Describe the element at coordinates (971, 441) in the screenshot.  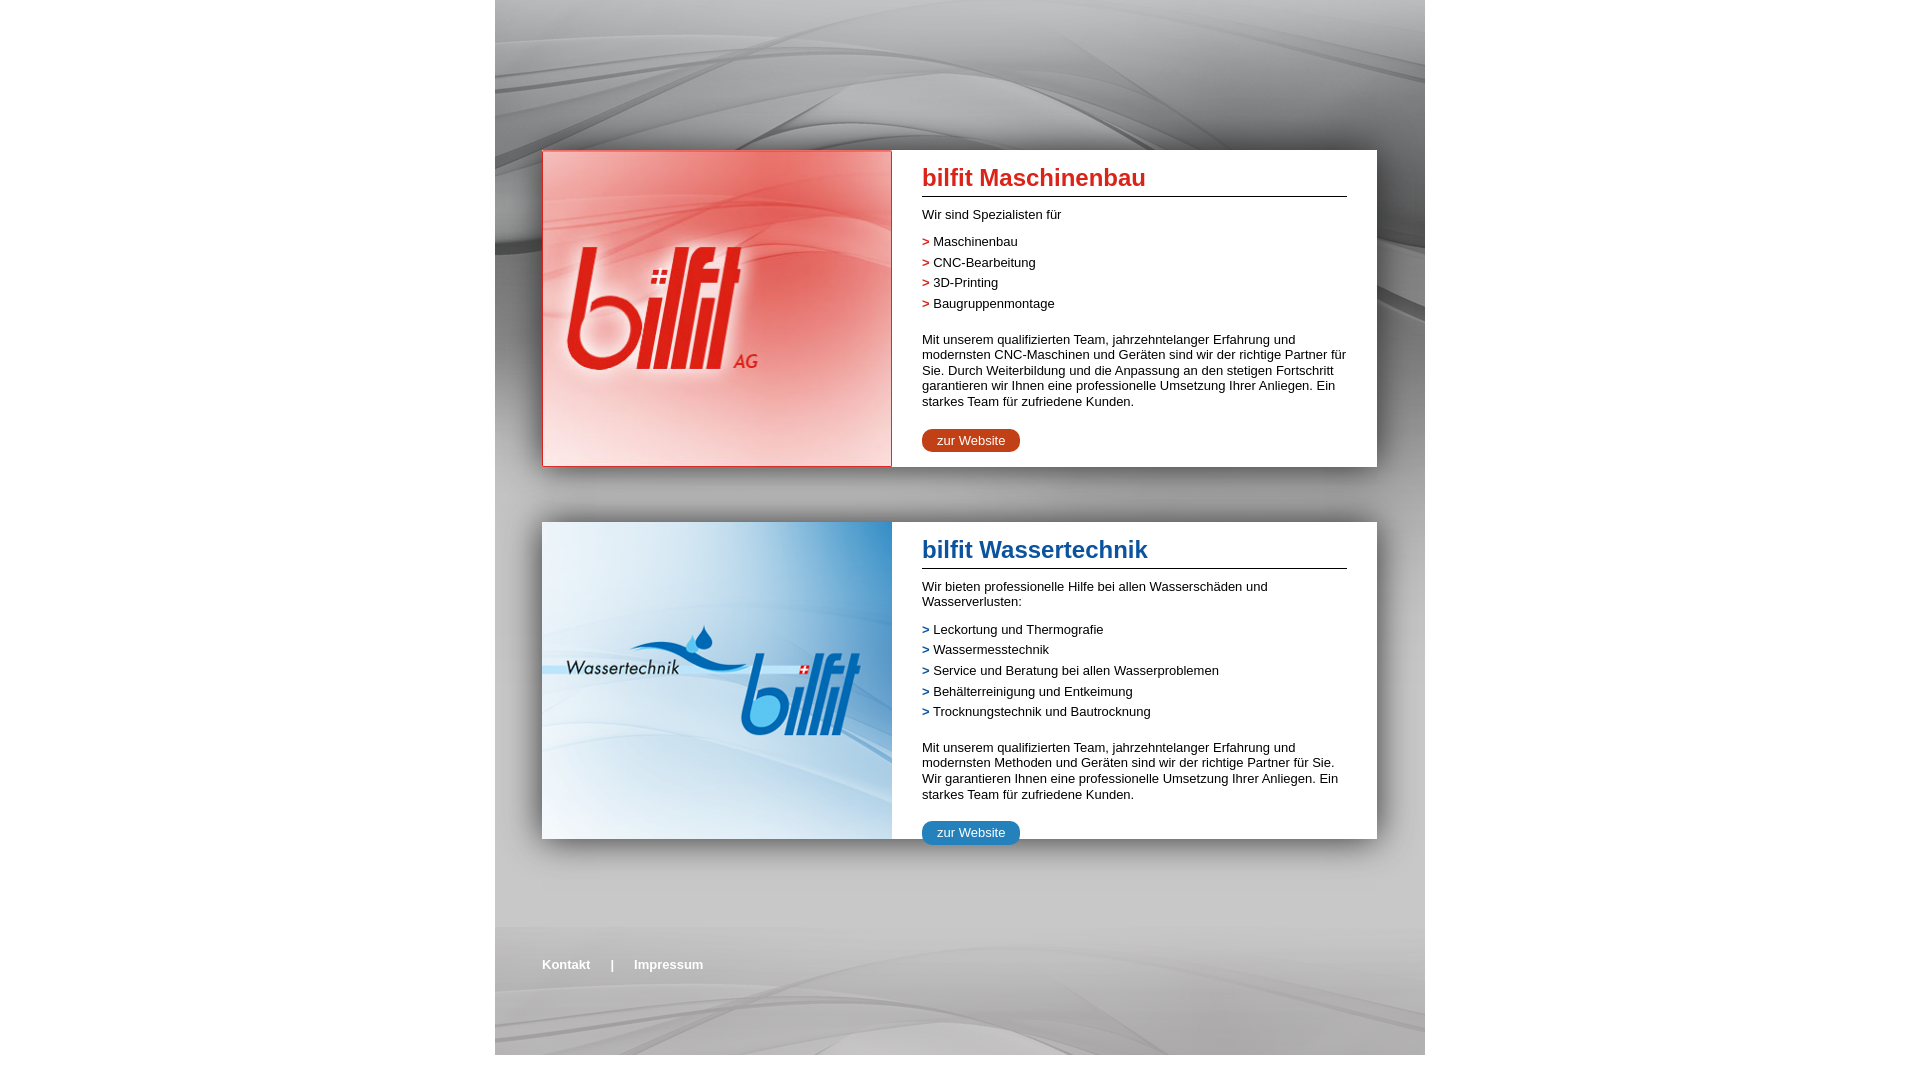
I see `zur Website` at that location.